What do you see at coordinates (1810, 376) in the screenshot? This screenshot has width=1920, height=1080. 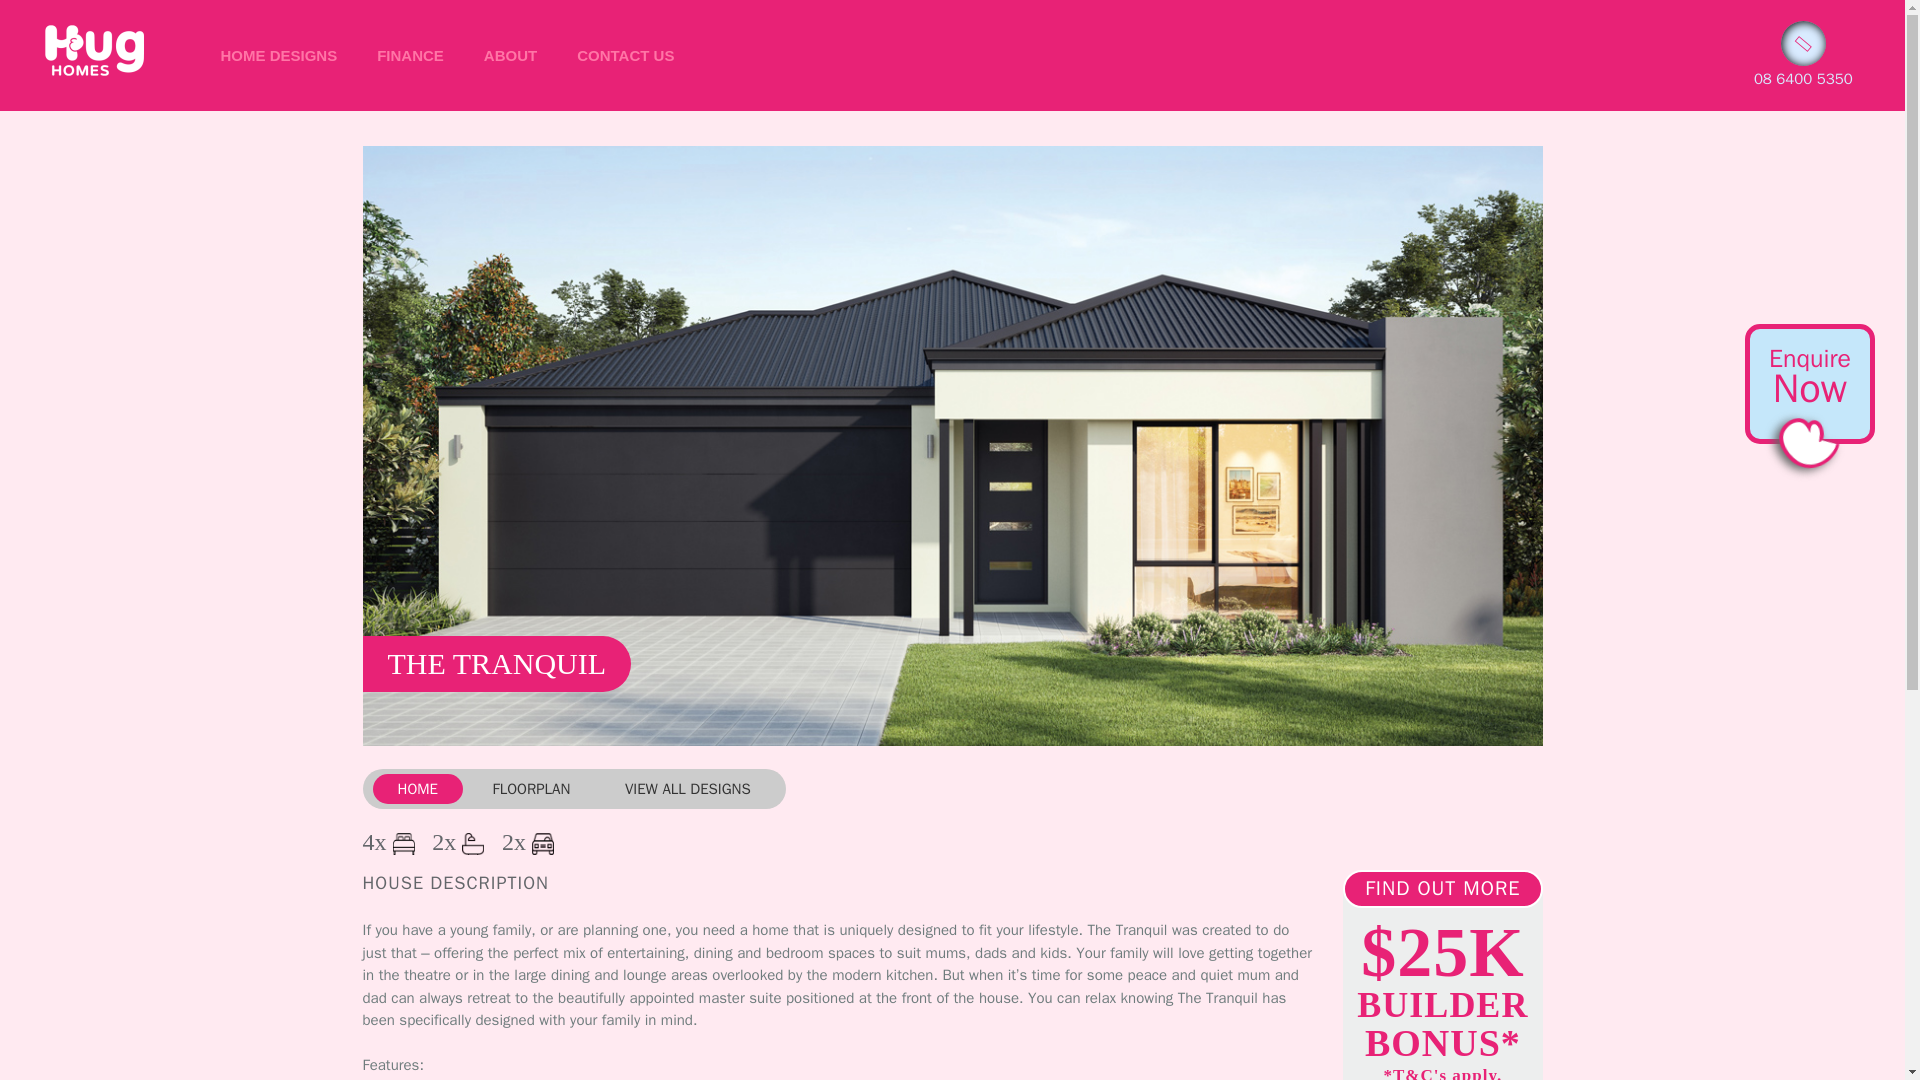 I see `Enquire Now` at bounding box center [1810, 376].